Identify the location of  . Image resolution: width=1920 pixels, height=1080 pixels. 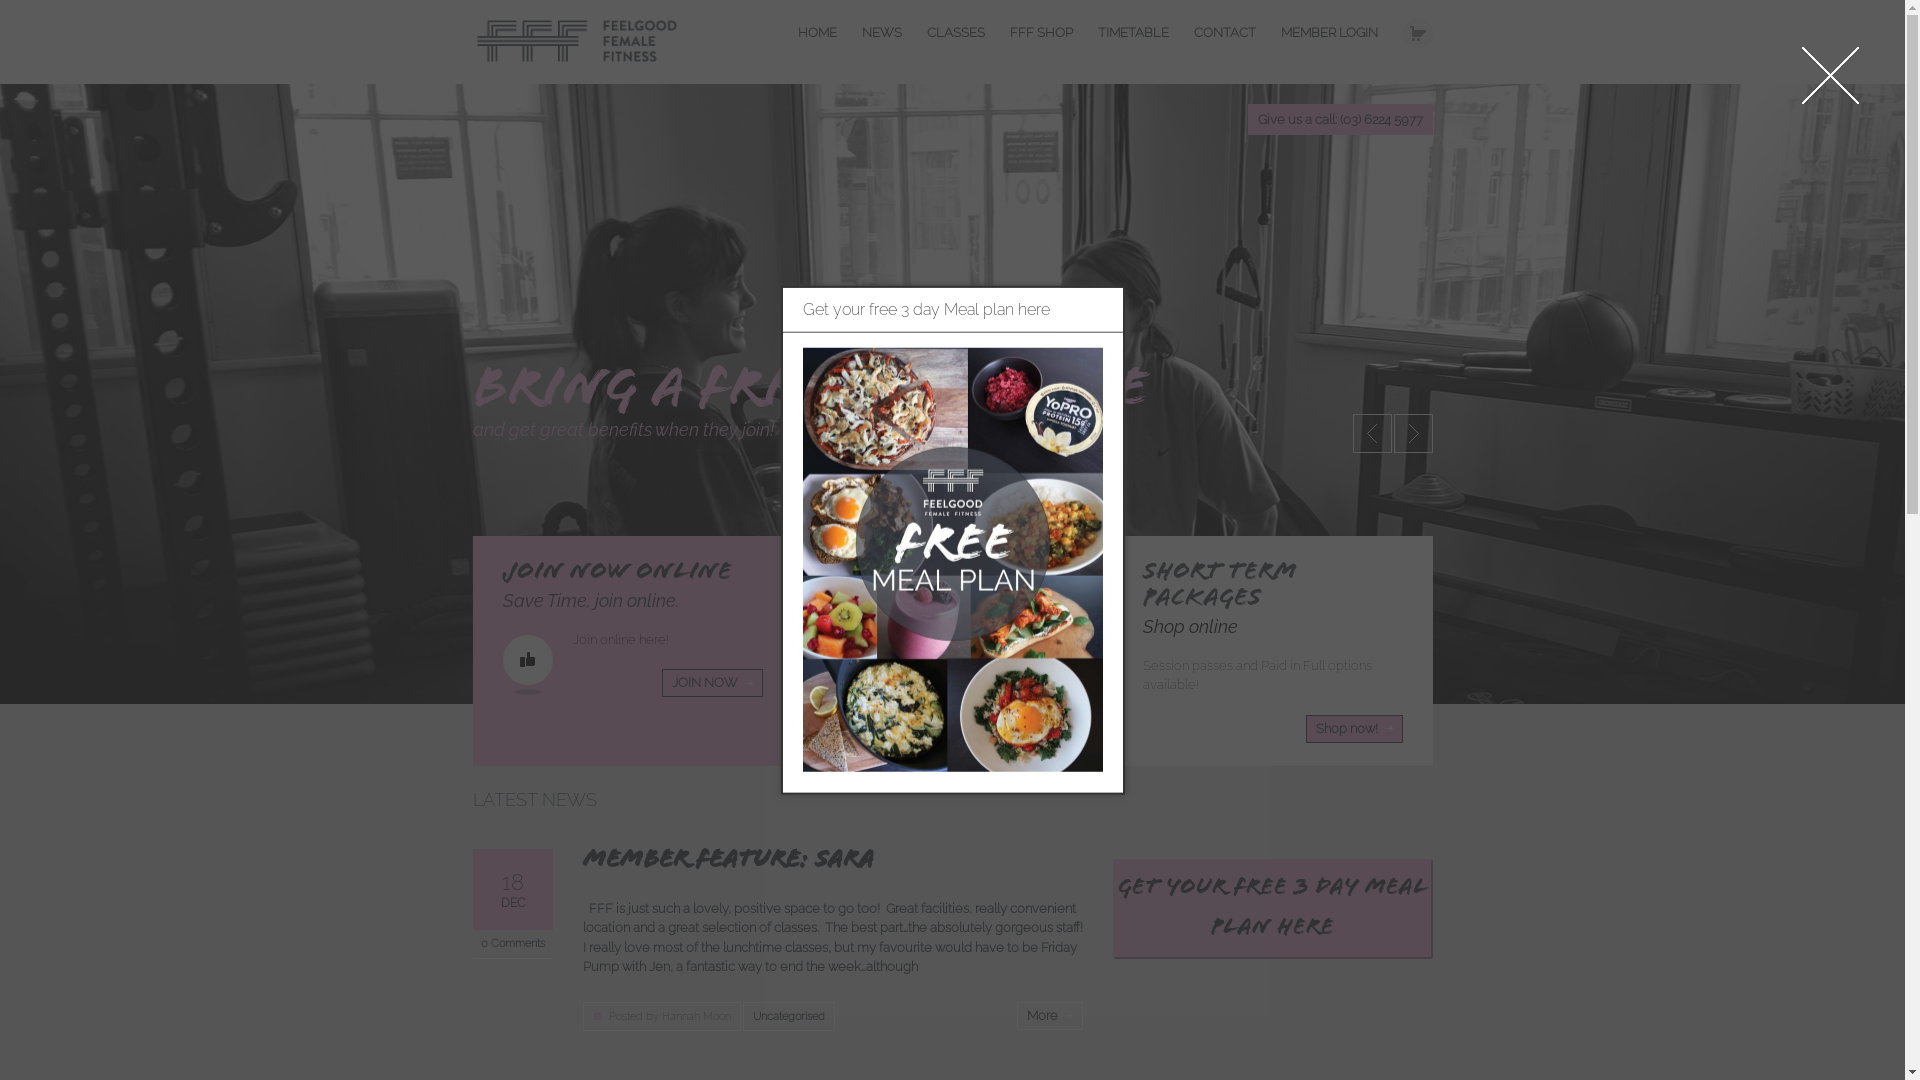
(1417, 33).